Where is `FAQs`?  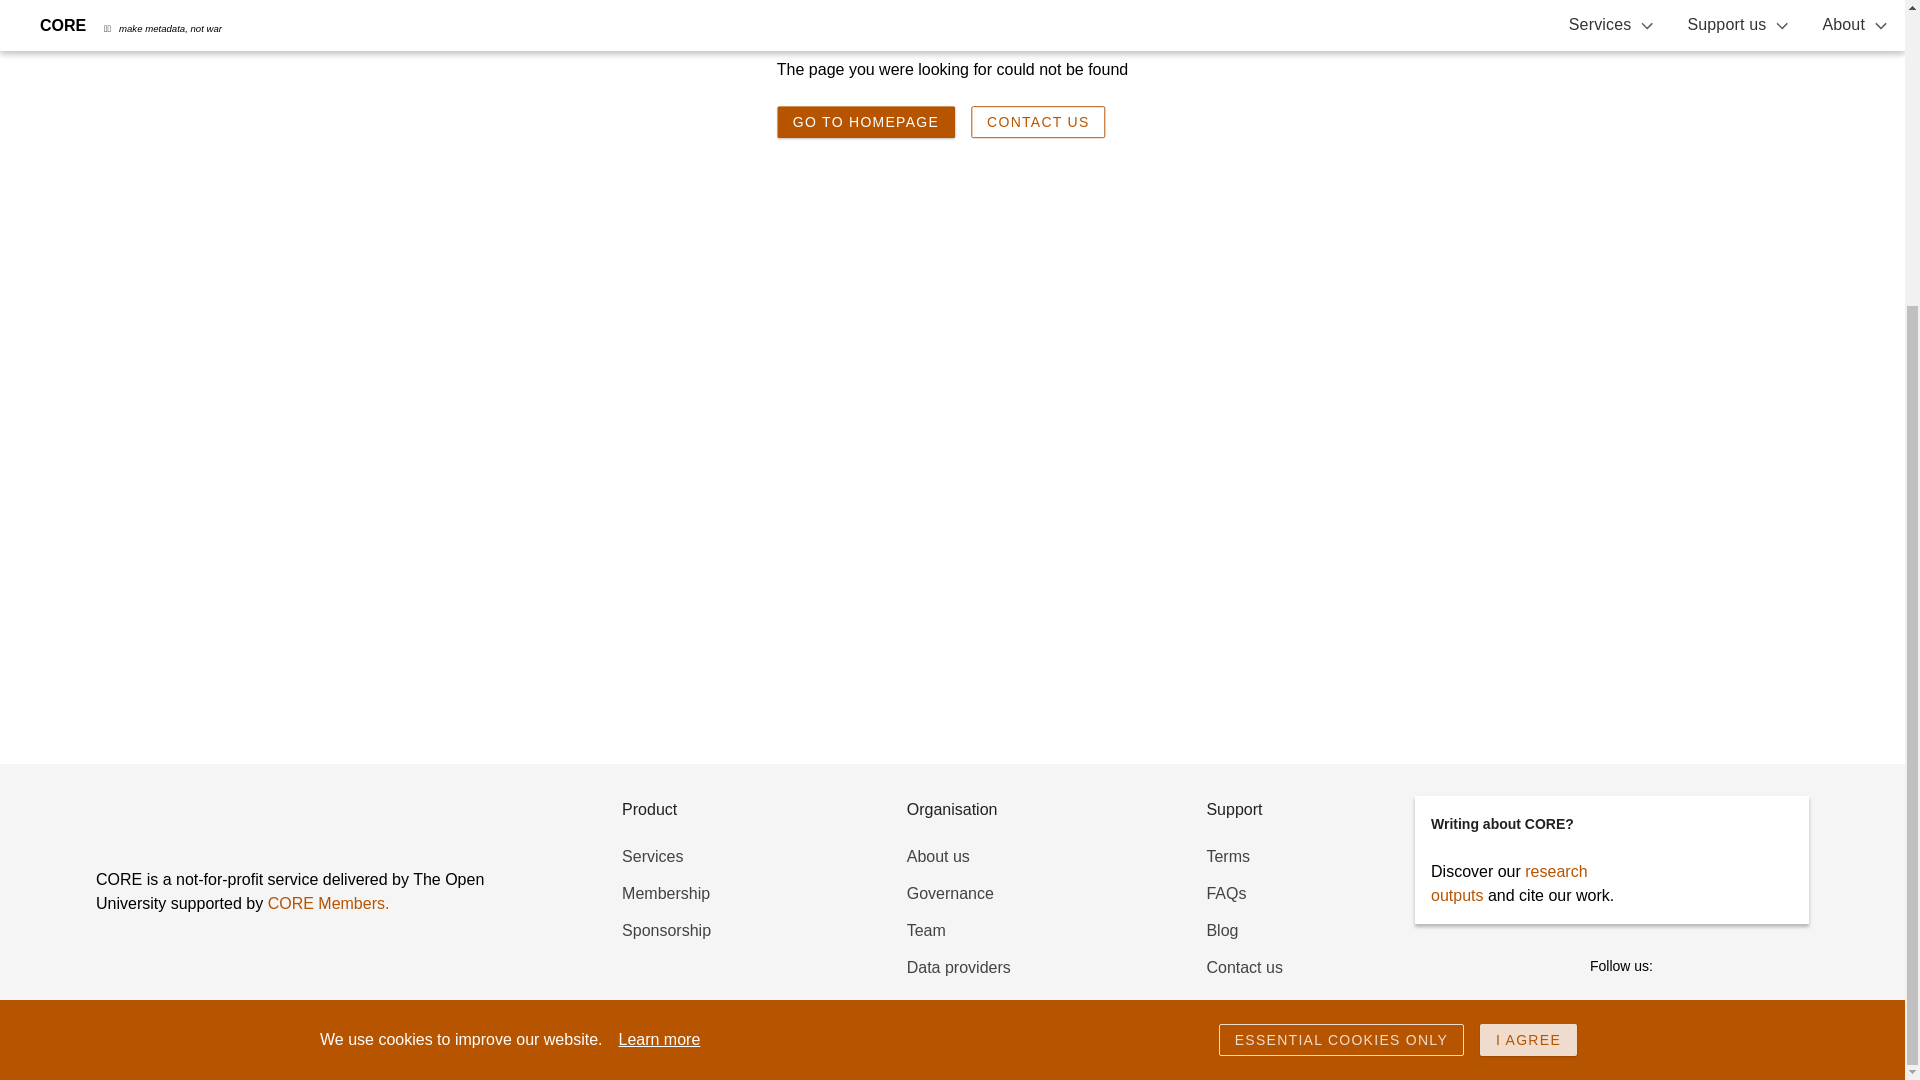
FAQs is located at coordinates (1226, 892).